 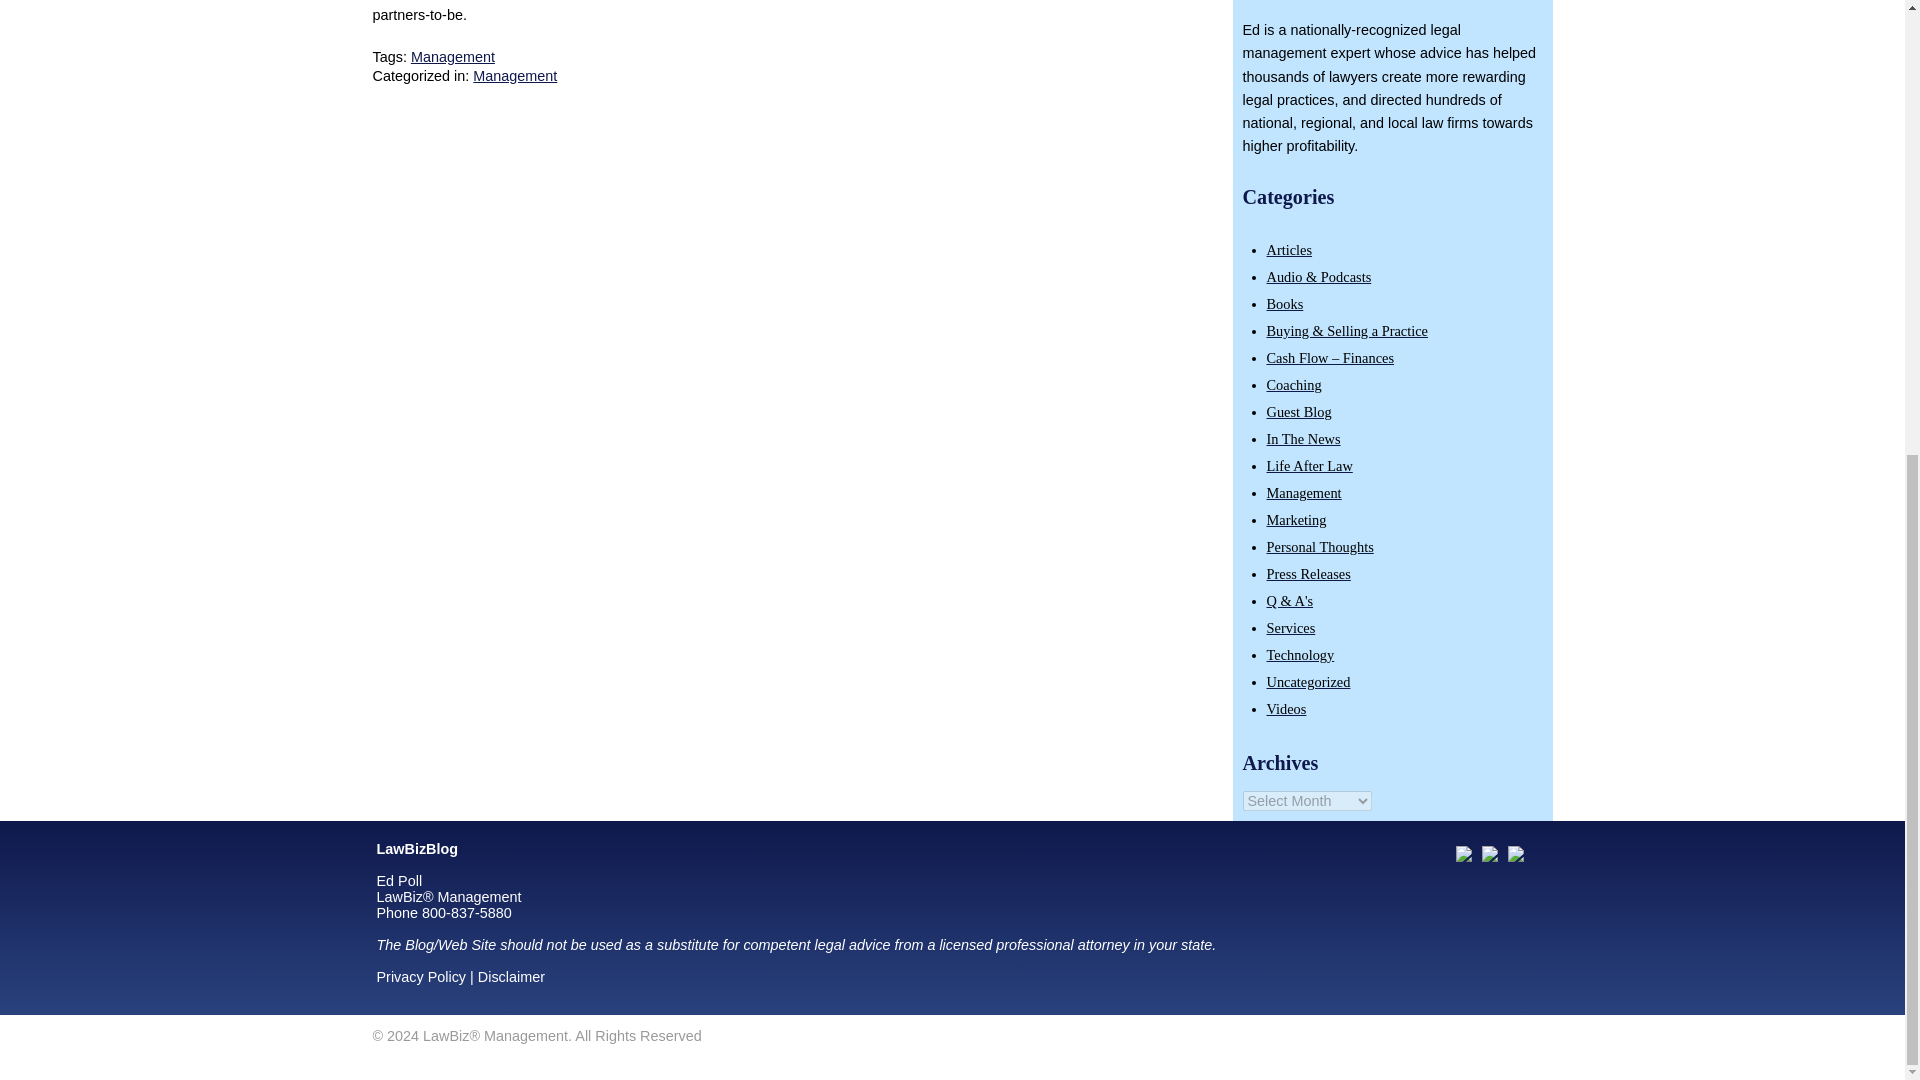 I want to click on Videos, so click(x=1285, y=708).